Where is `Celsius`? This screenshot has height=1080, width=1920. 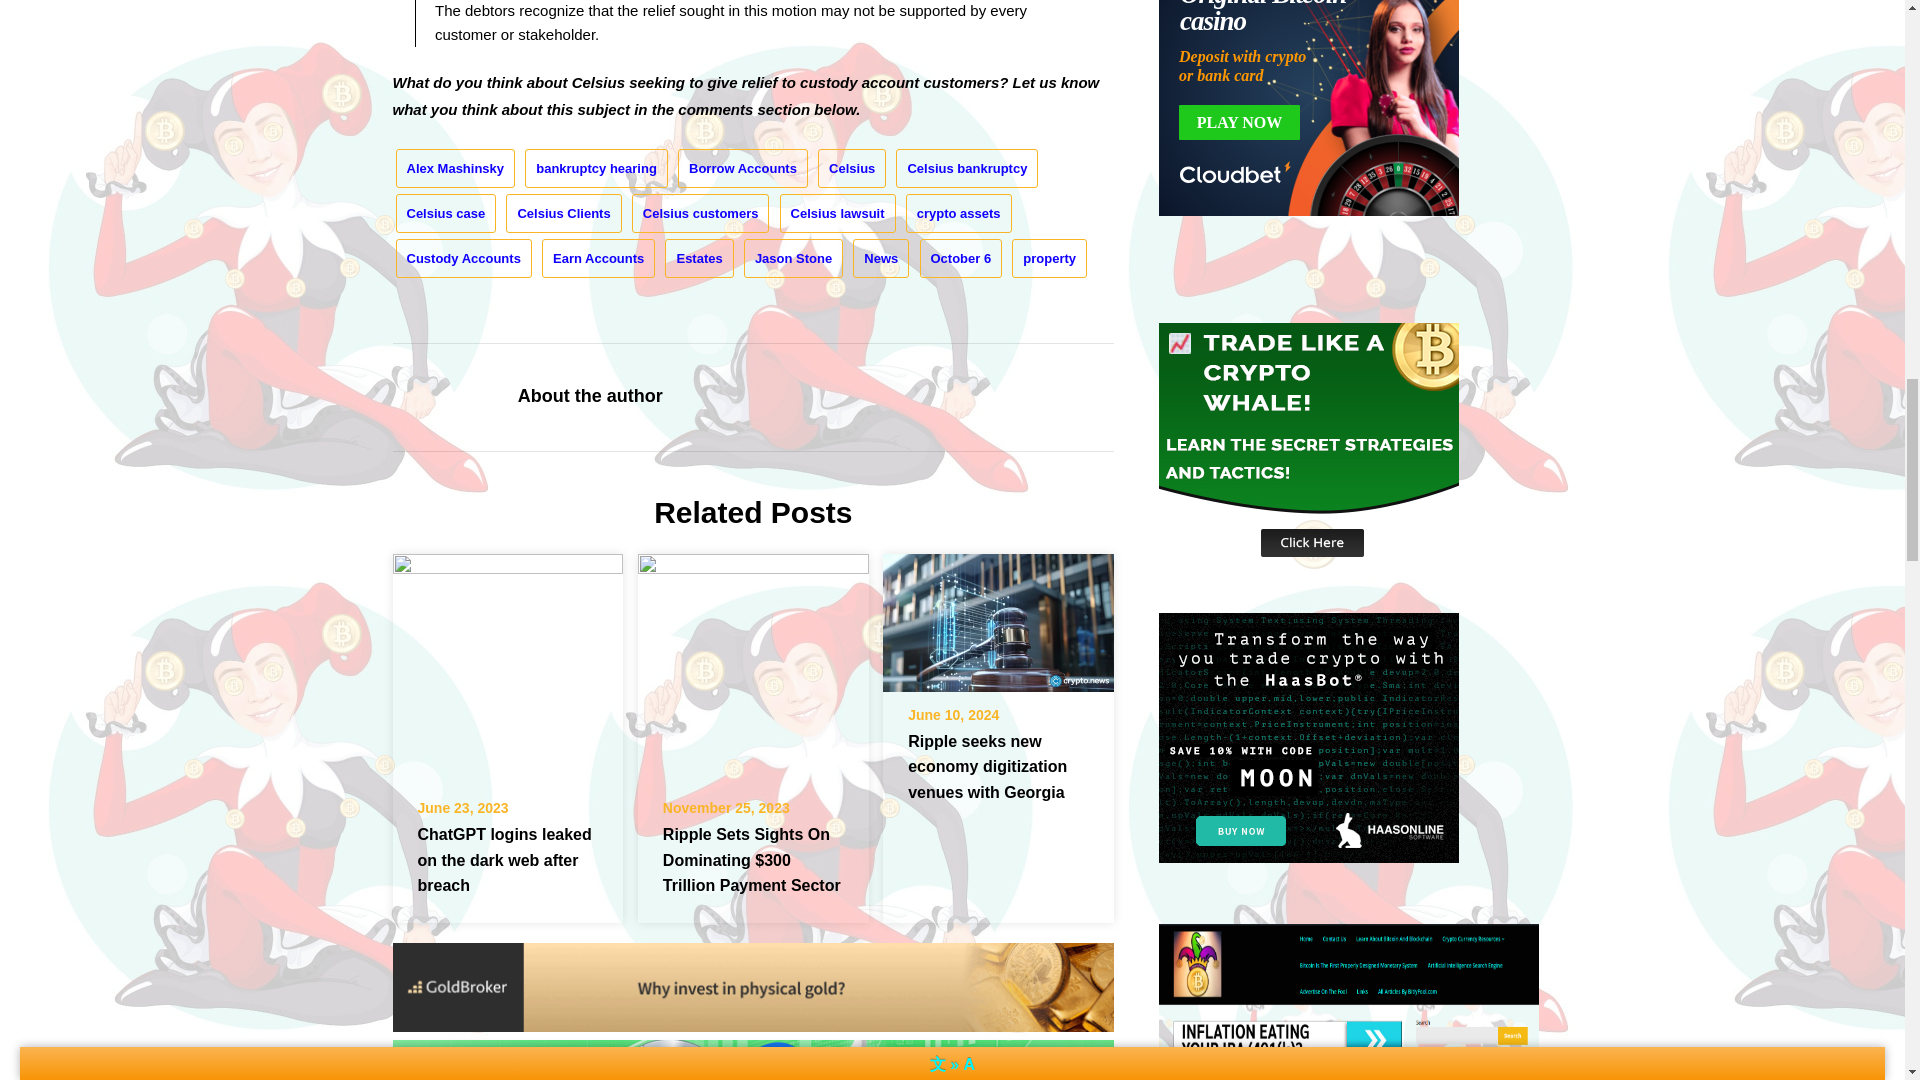
Celsius is located at coordinates (851, 168).